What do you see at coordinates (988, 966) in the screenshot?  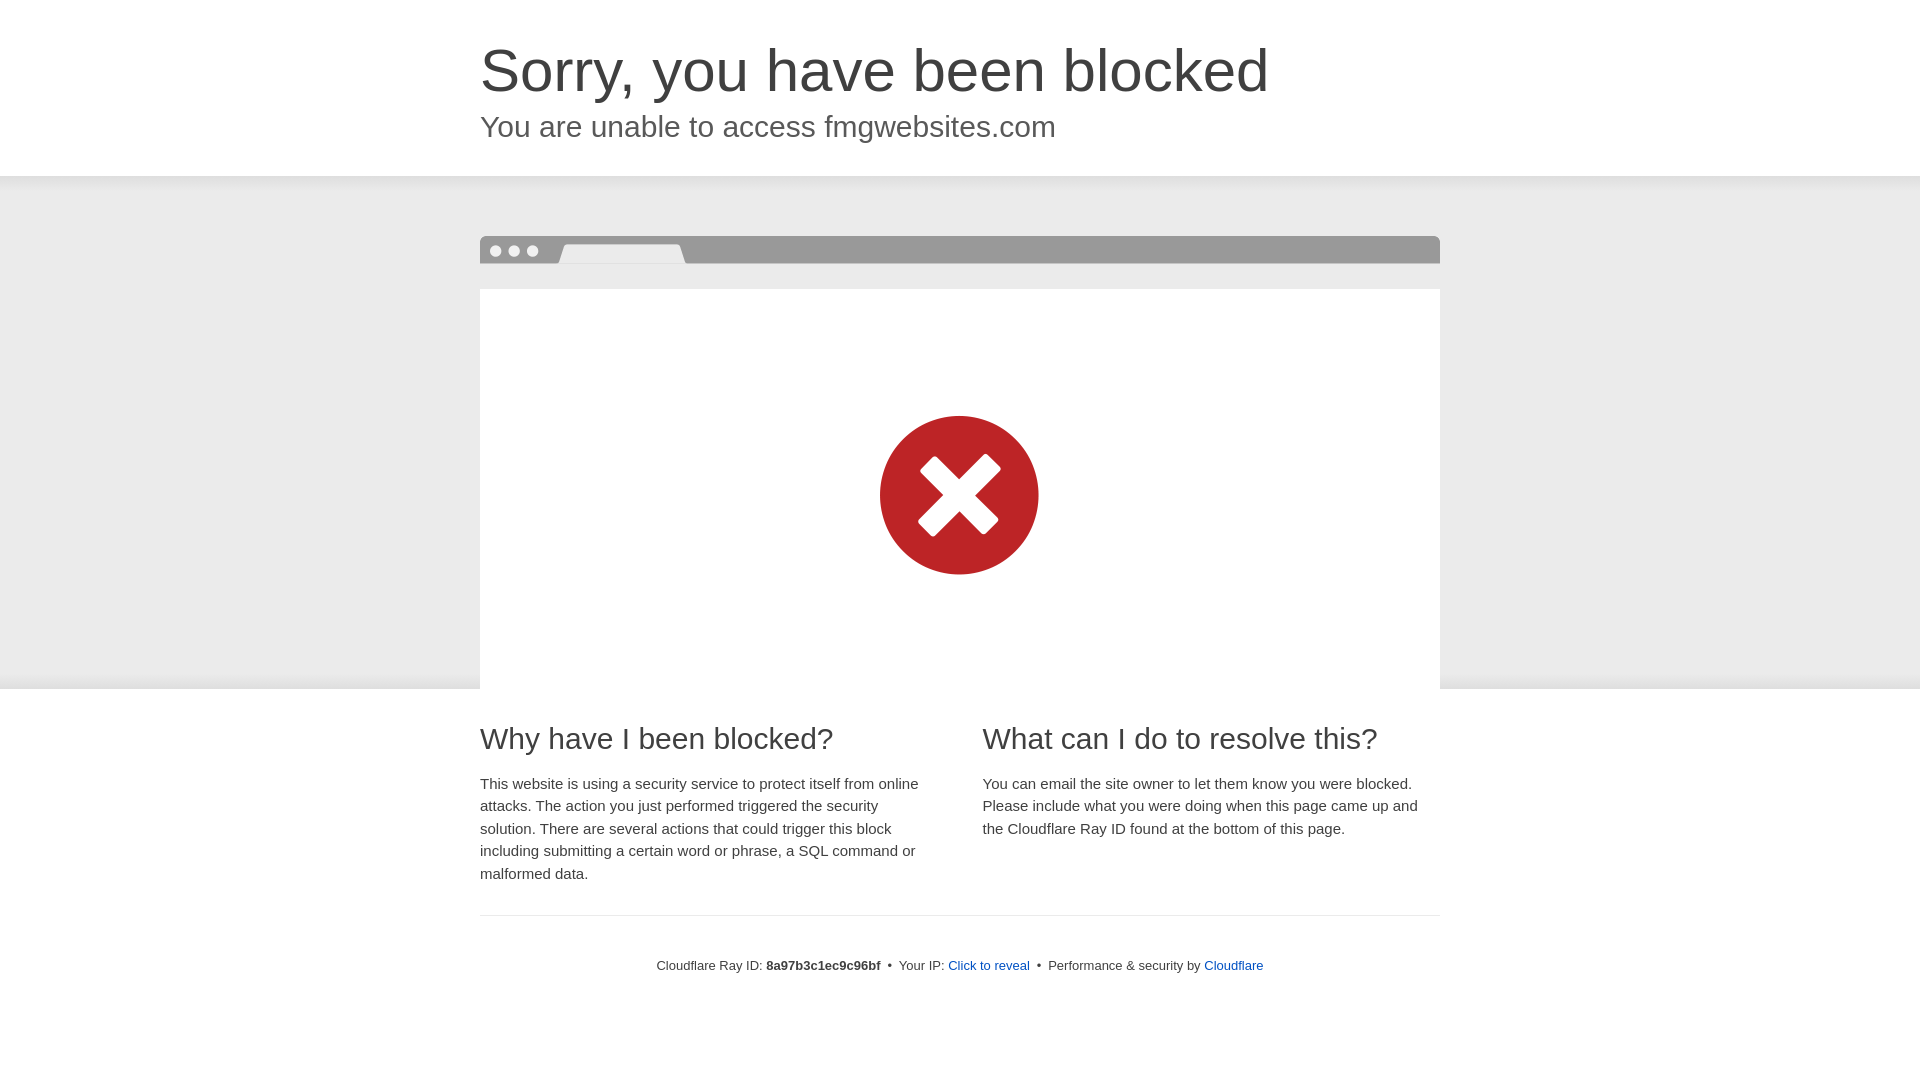 I see `Click to reveal` at bounding box center [988, 966].